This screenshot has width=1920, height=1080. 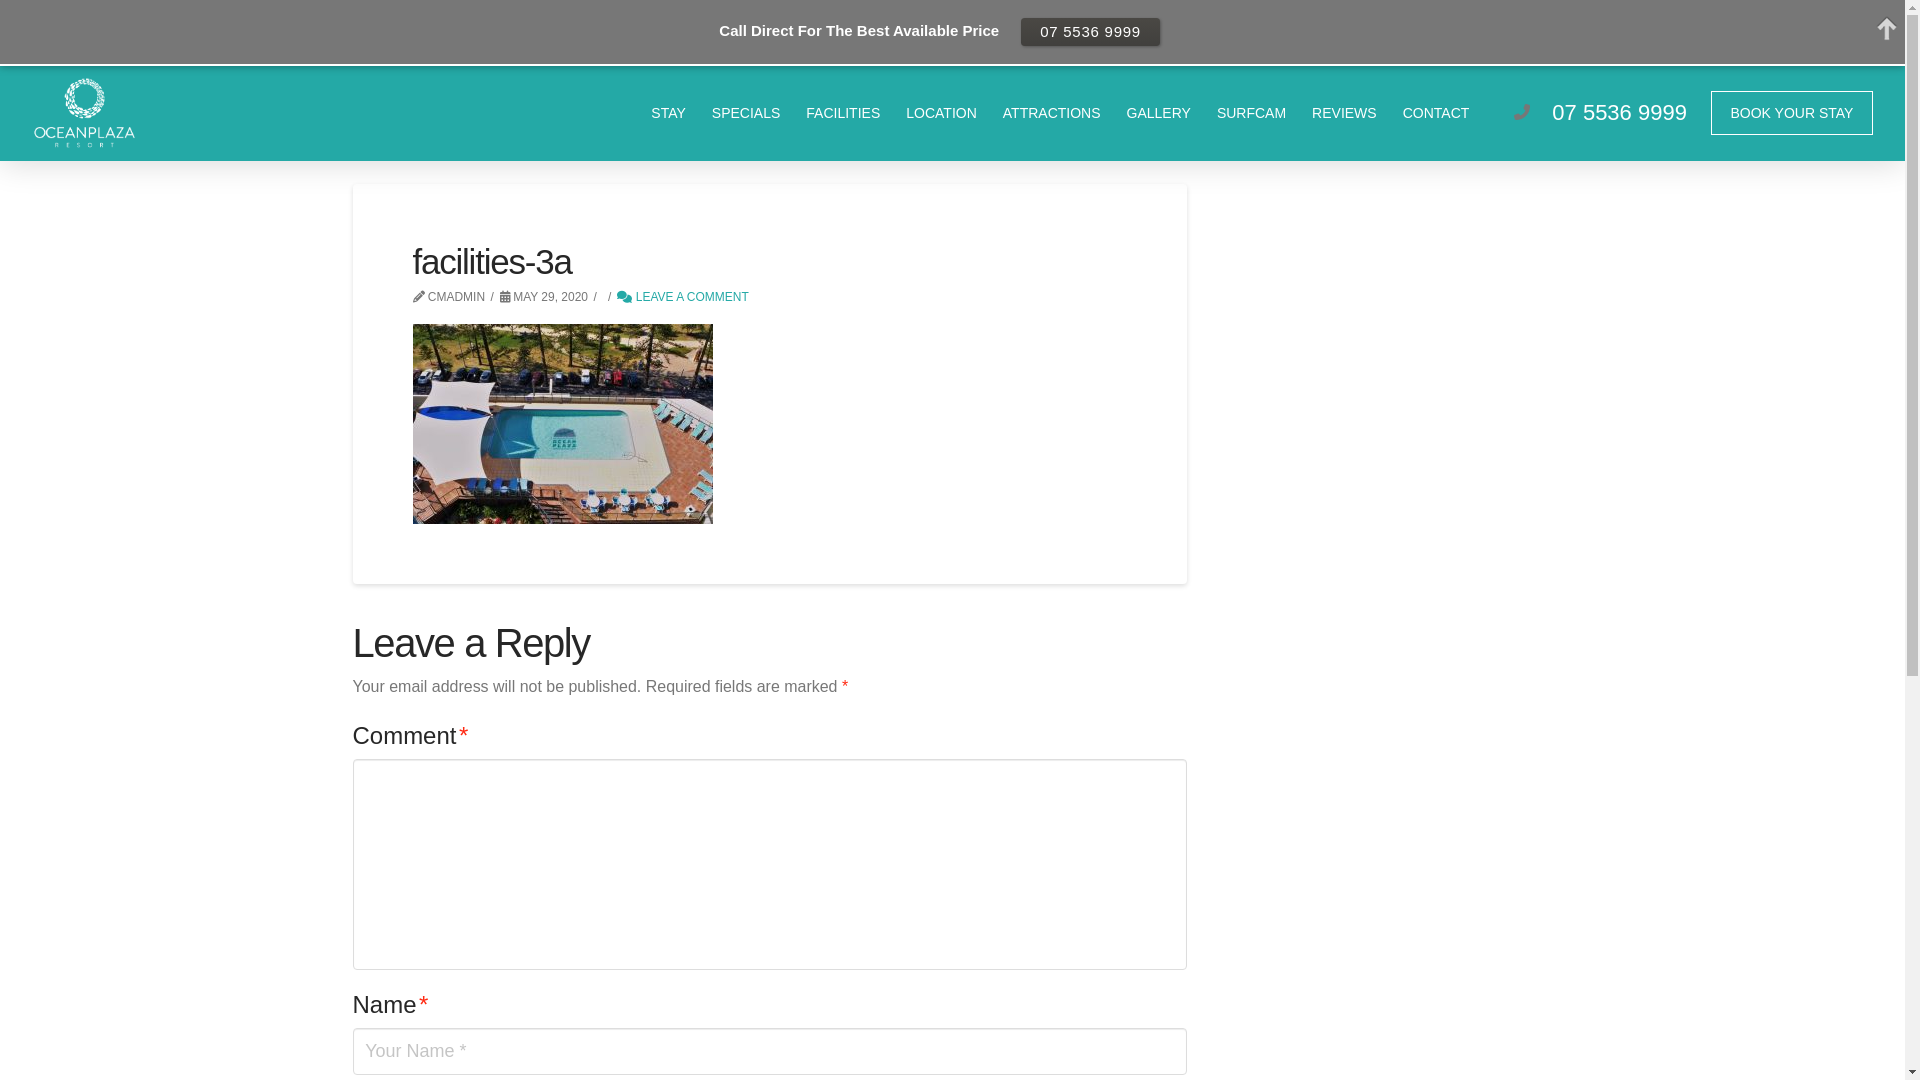 I want to click on LEAVE A COMMENT, so click(x=682, y=297).